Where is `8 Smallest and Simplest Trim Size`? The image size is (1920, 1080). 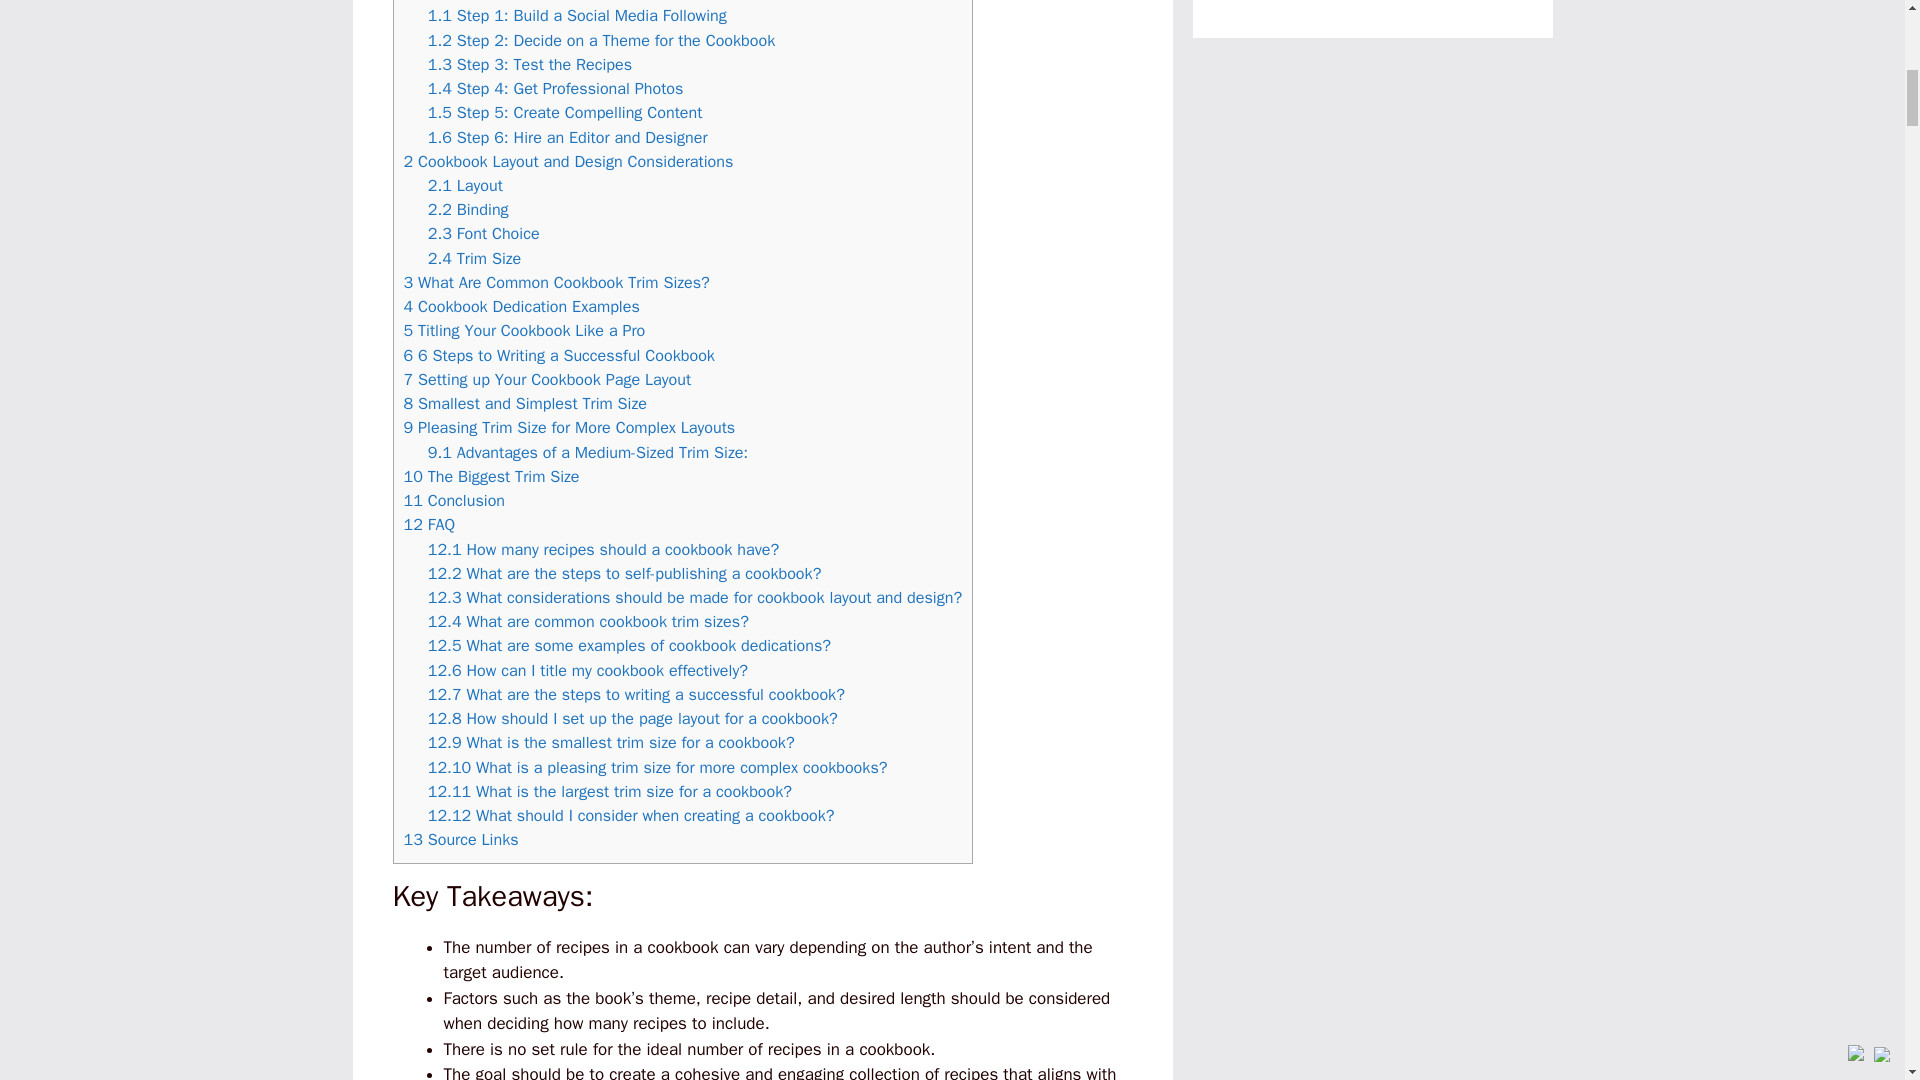 8 Smallest and Simplest Trim Size is located at coordinates (525, 403).